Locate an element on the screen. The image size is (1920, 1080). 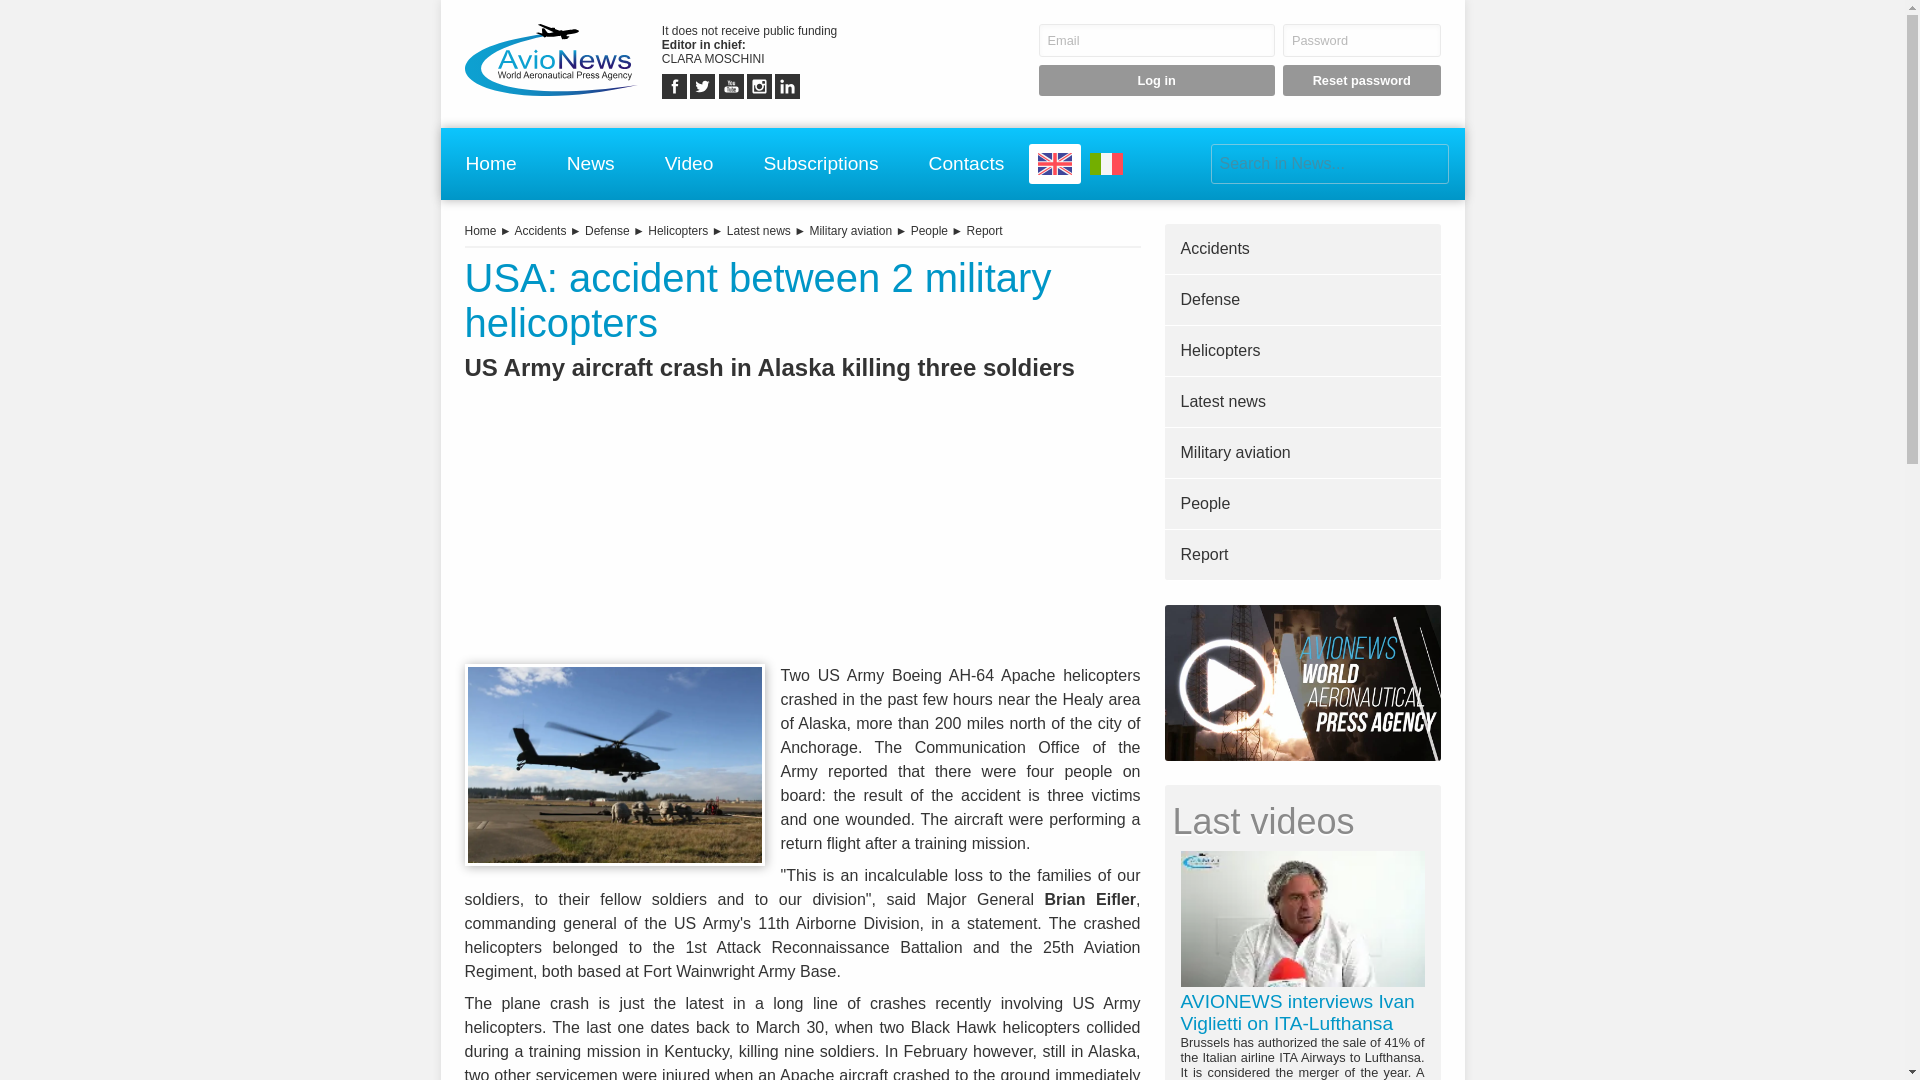
News is located at coordinates (591, 163).